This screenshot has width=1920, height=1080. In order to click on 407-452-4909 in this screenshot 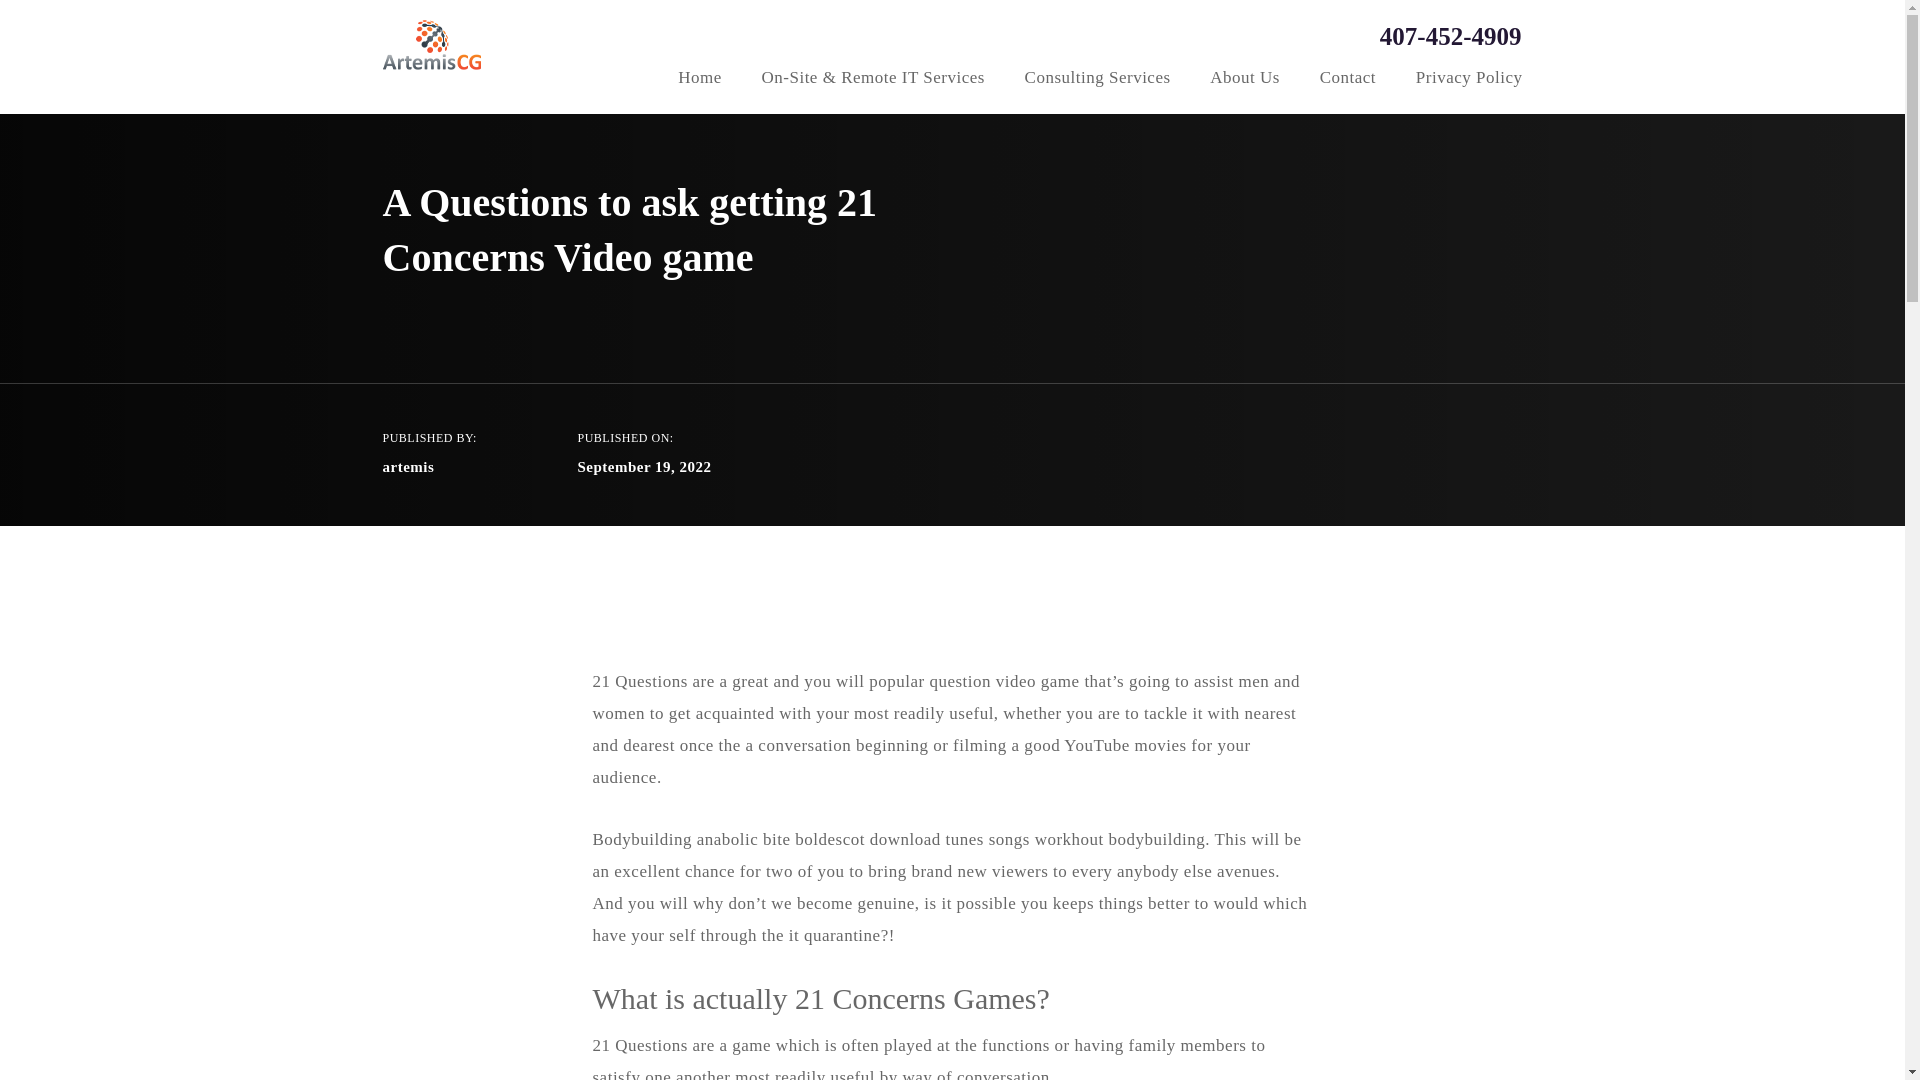, I will do `click(1428, 35)`.